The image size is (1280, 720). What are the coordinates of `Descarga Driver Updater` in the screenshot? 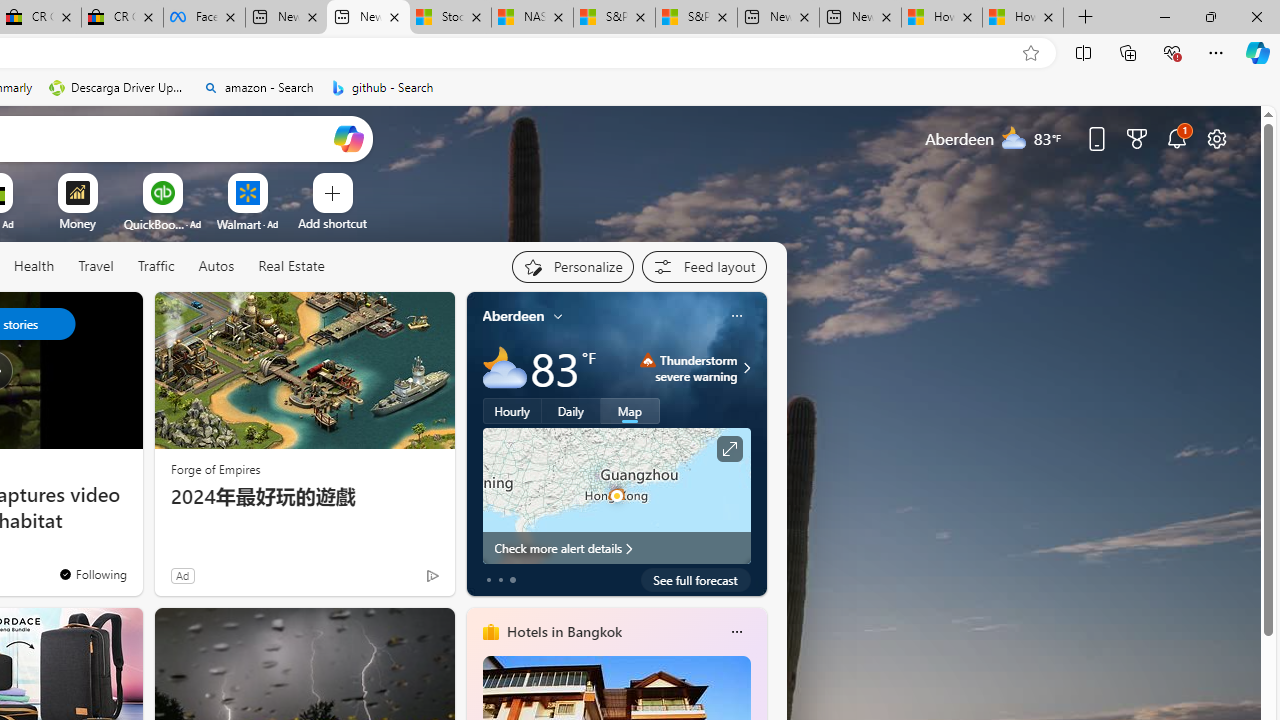 It's located at (118, 88).